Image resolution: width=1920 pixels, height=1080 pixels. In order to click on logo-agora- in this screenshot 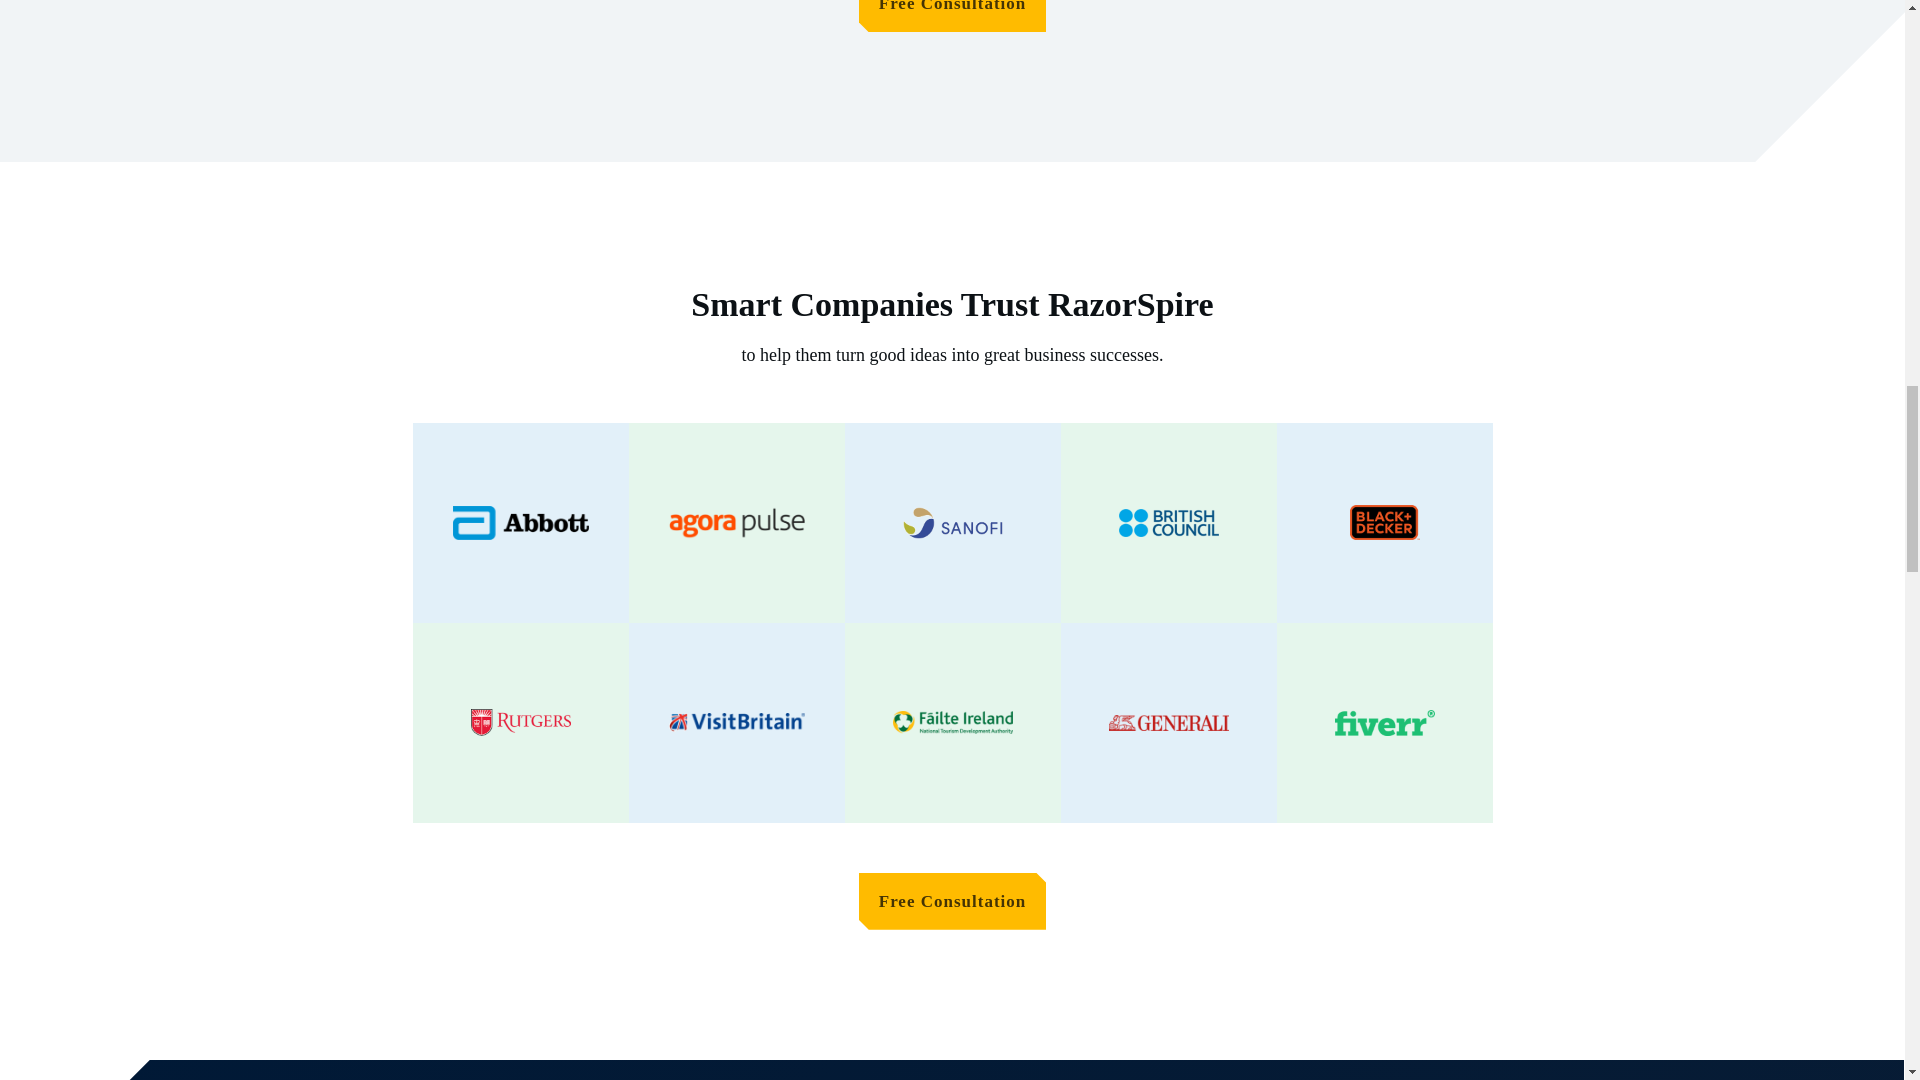, I will do `click(736, 523)`.